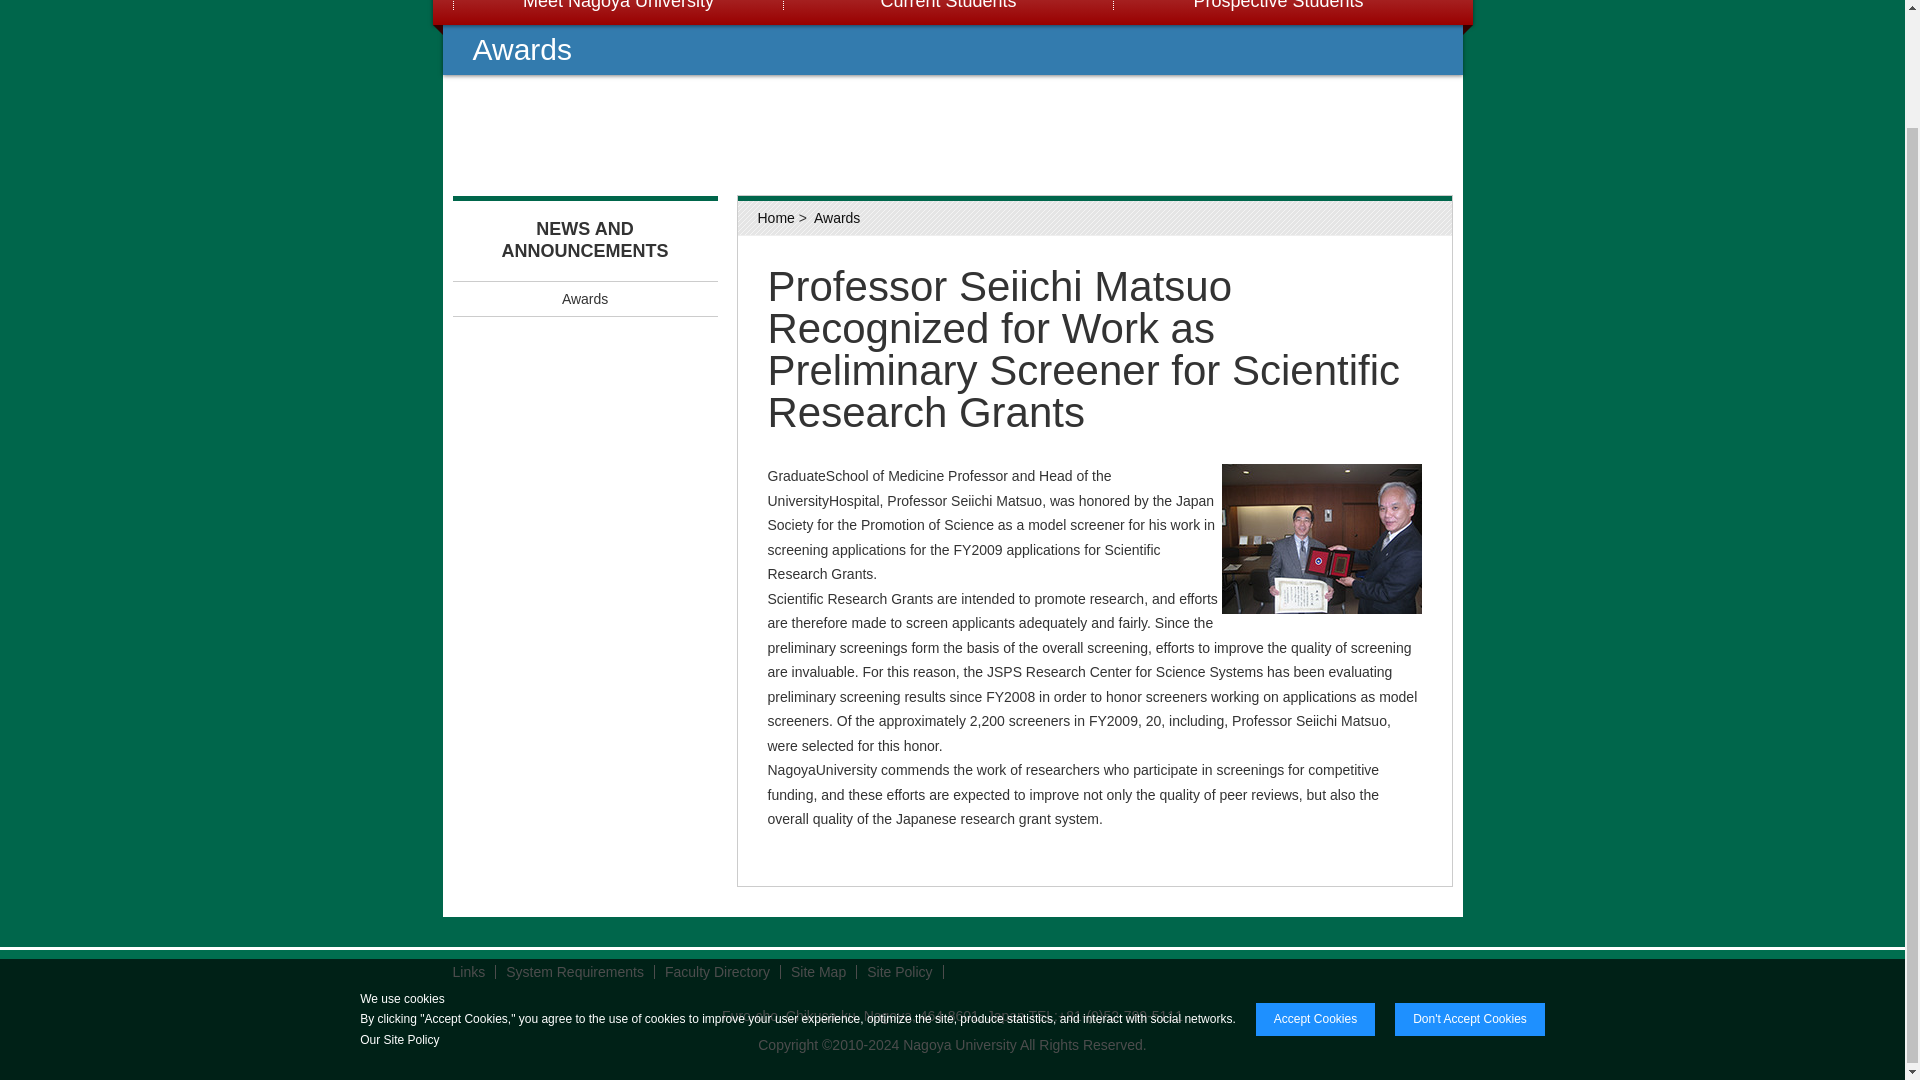 Image resolution: width=1920 pixels, height=1080 pixels. Describe the element at coordinates (946, 12) in the screenshot. I see `Current Students` at that location.